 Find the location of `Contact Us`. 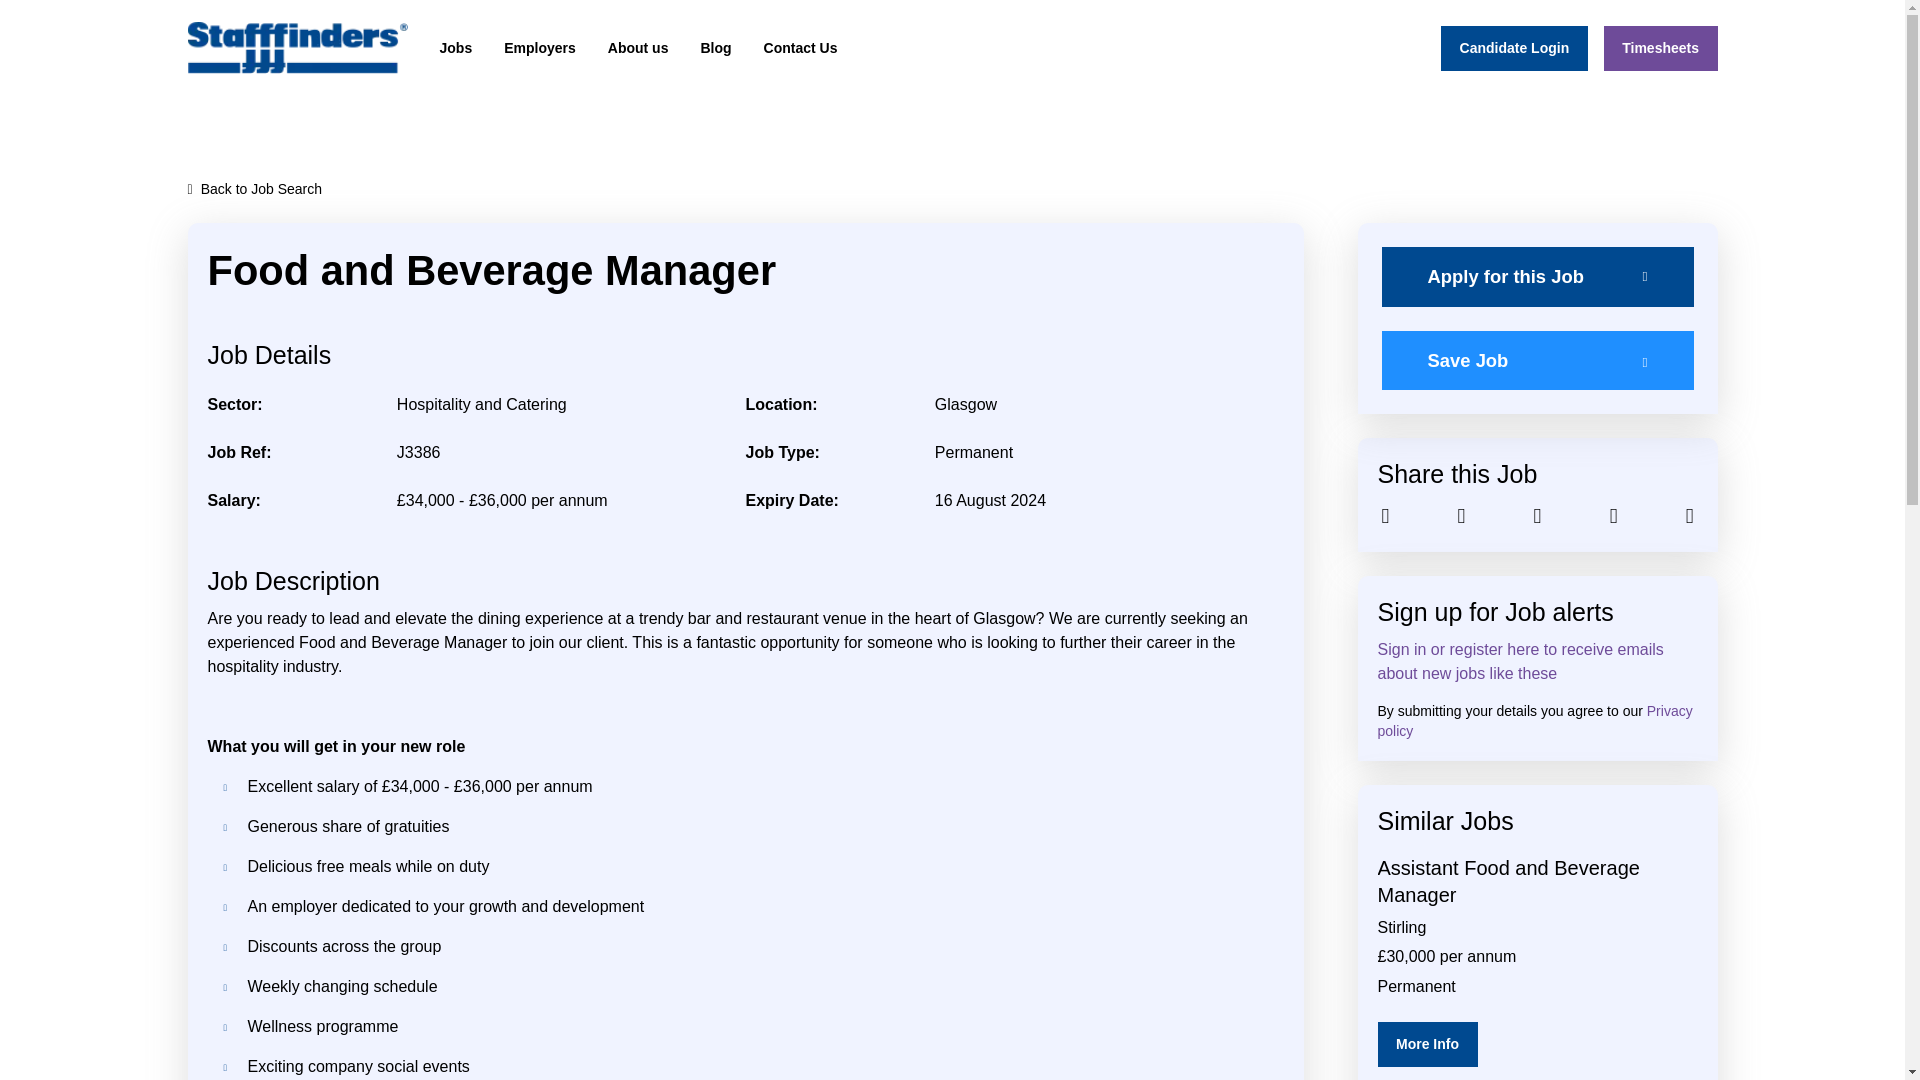

Contact Us is located at coordinates (801, 48).